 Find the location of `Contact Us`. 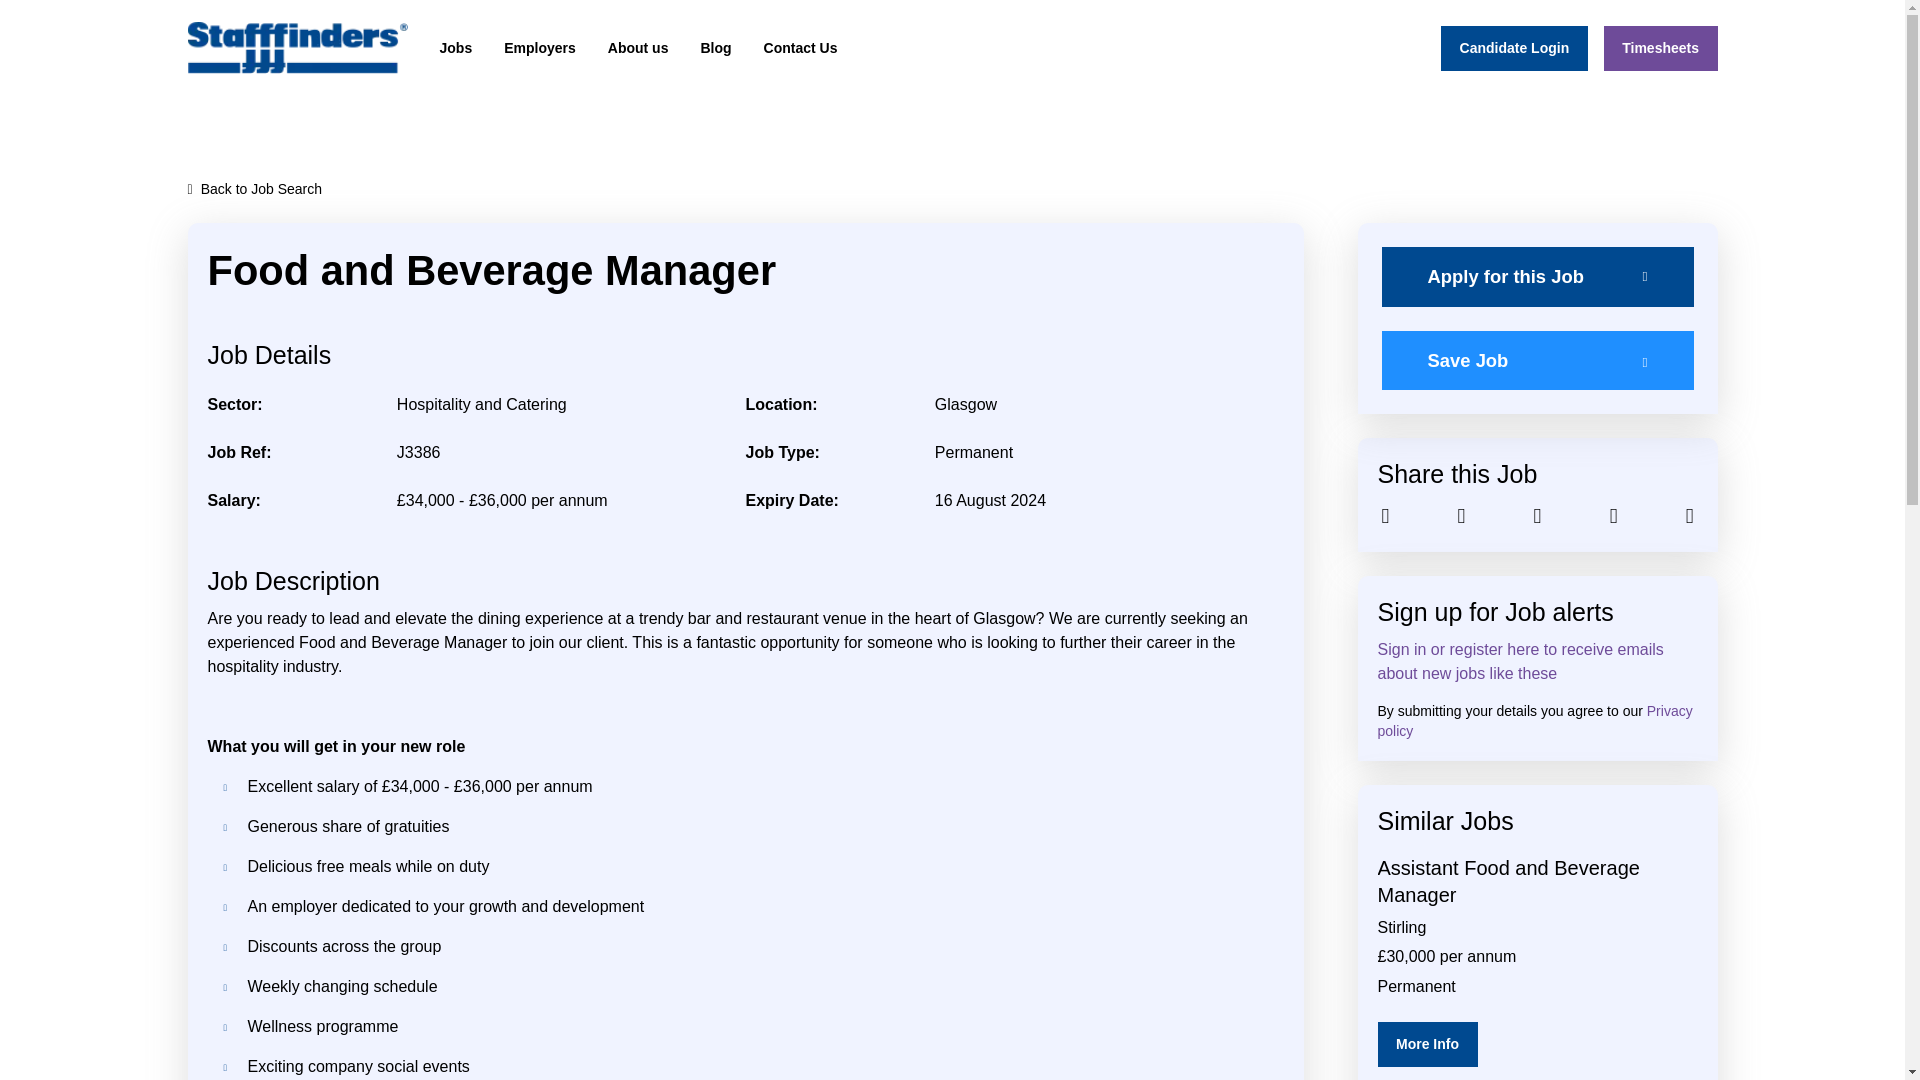

Contact Us is located at coordinates (801, 48).